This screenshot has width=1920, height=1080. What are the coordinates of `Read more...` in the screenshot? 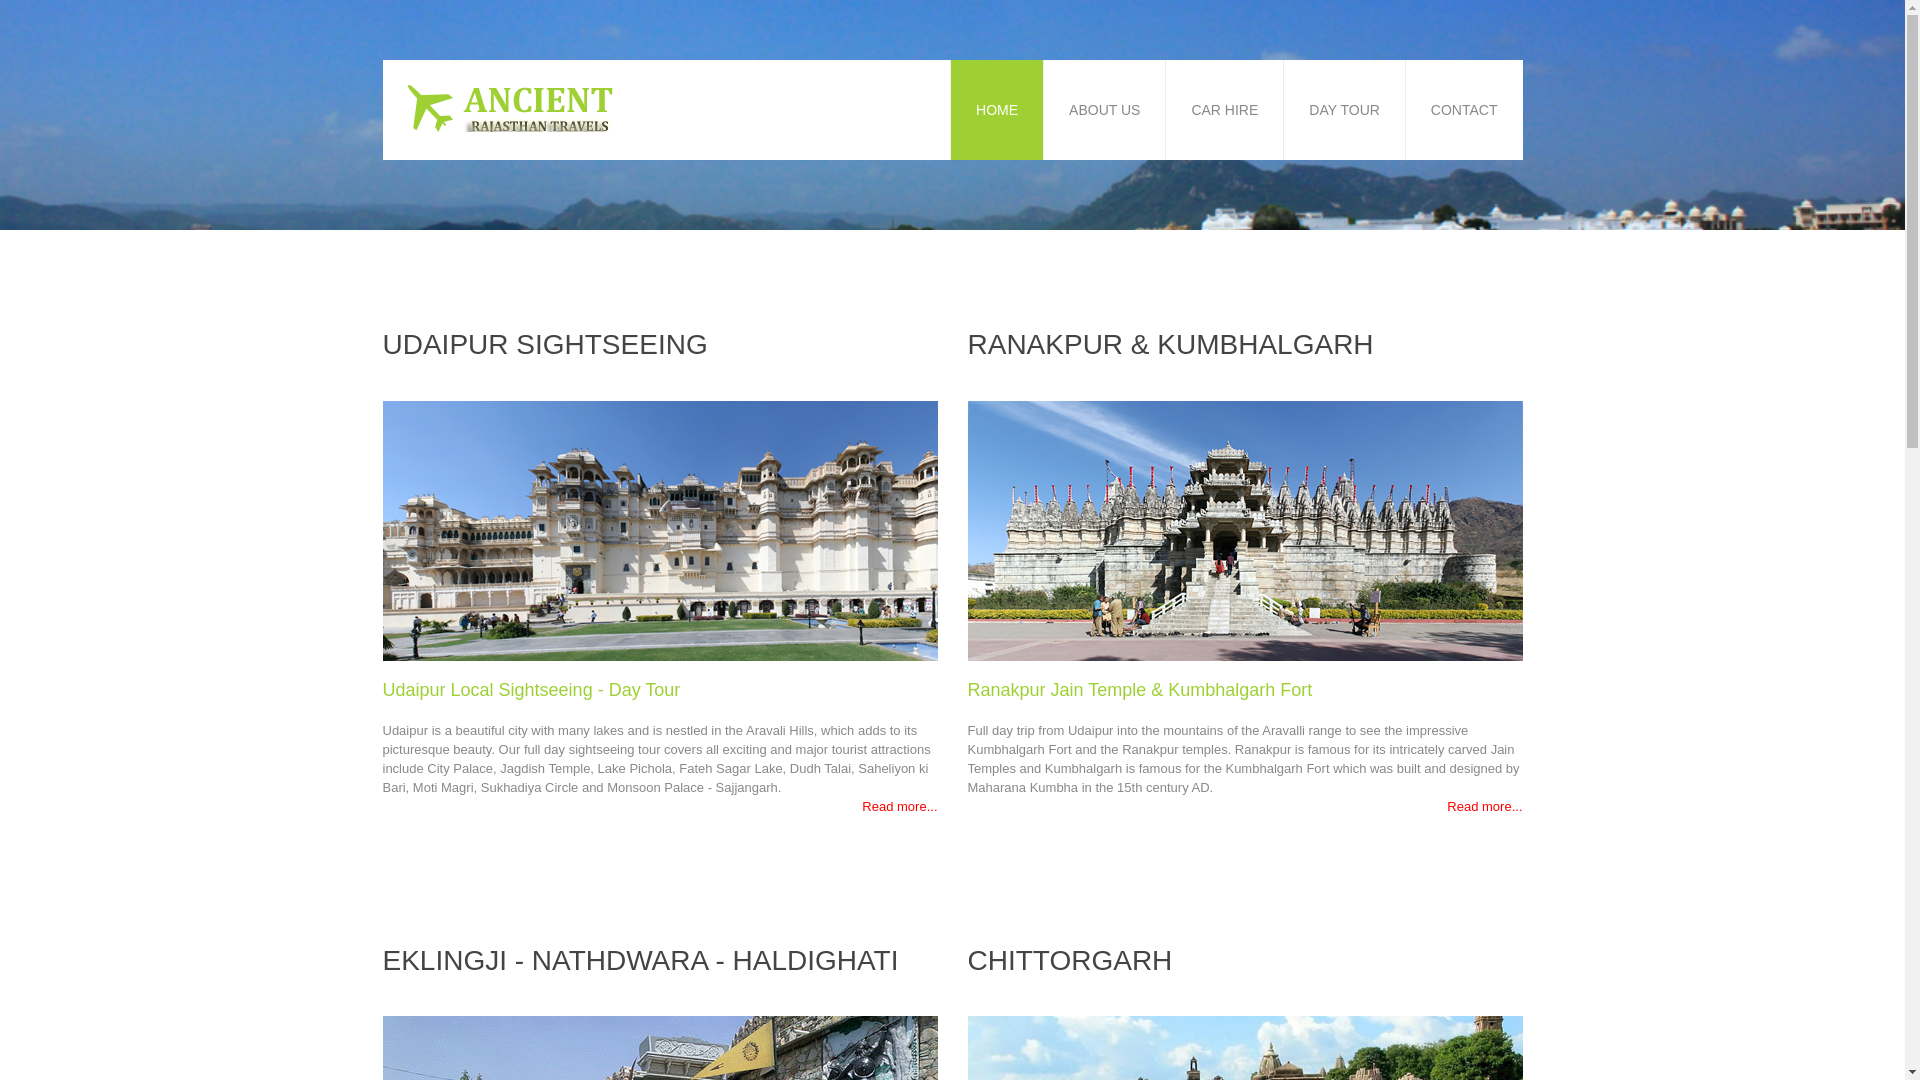 It's located at (1484, 806).